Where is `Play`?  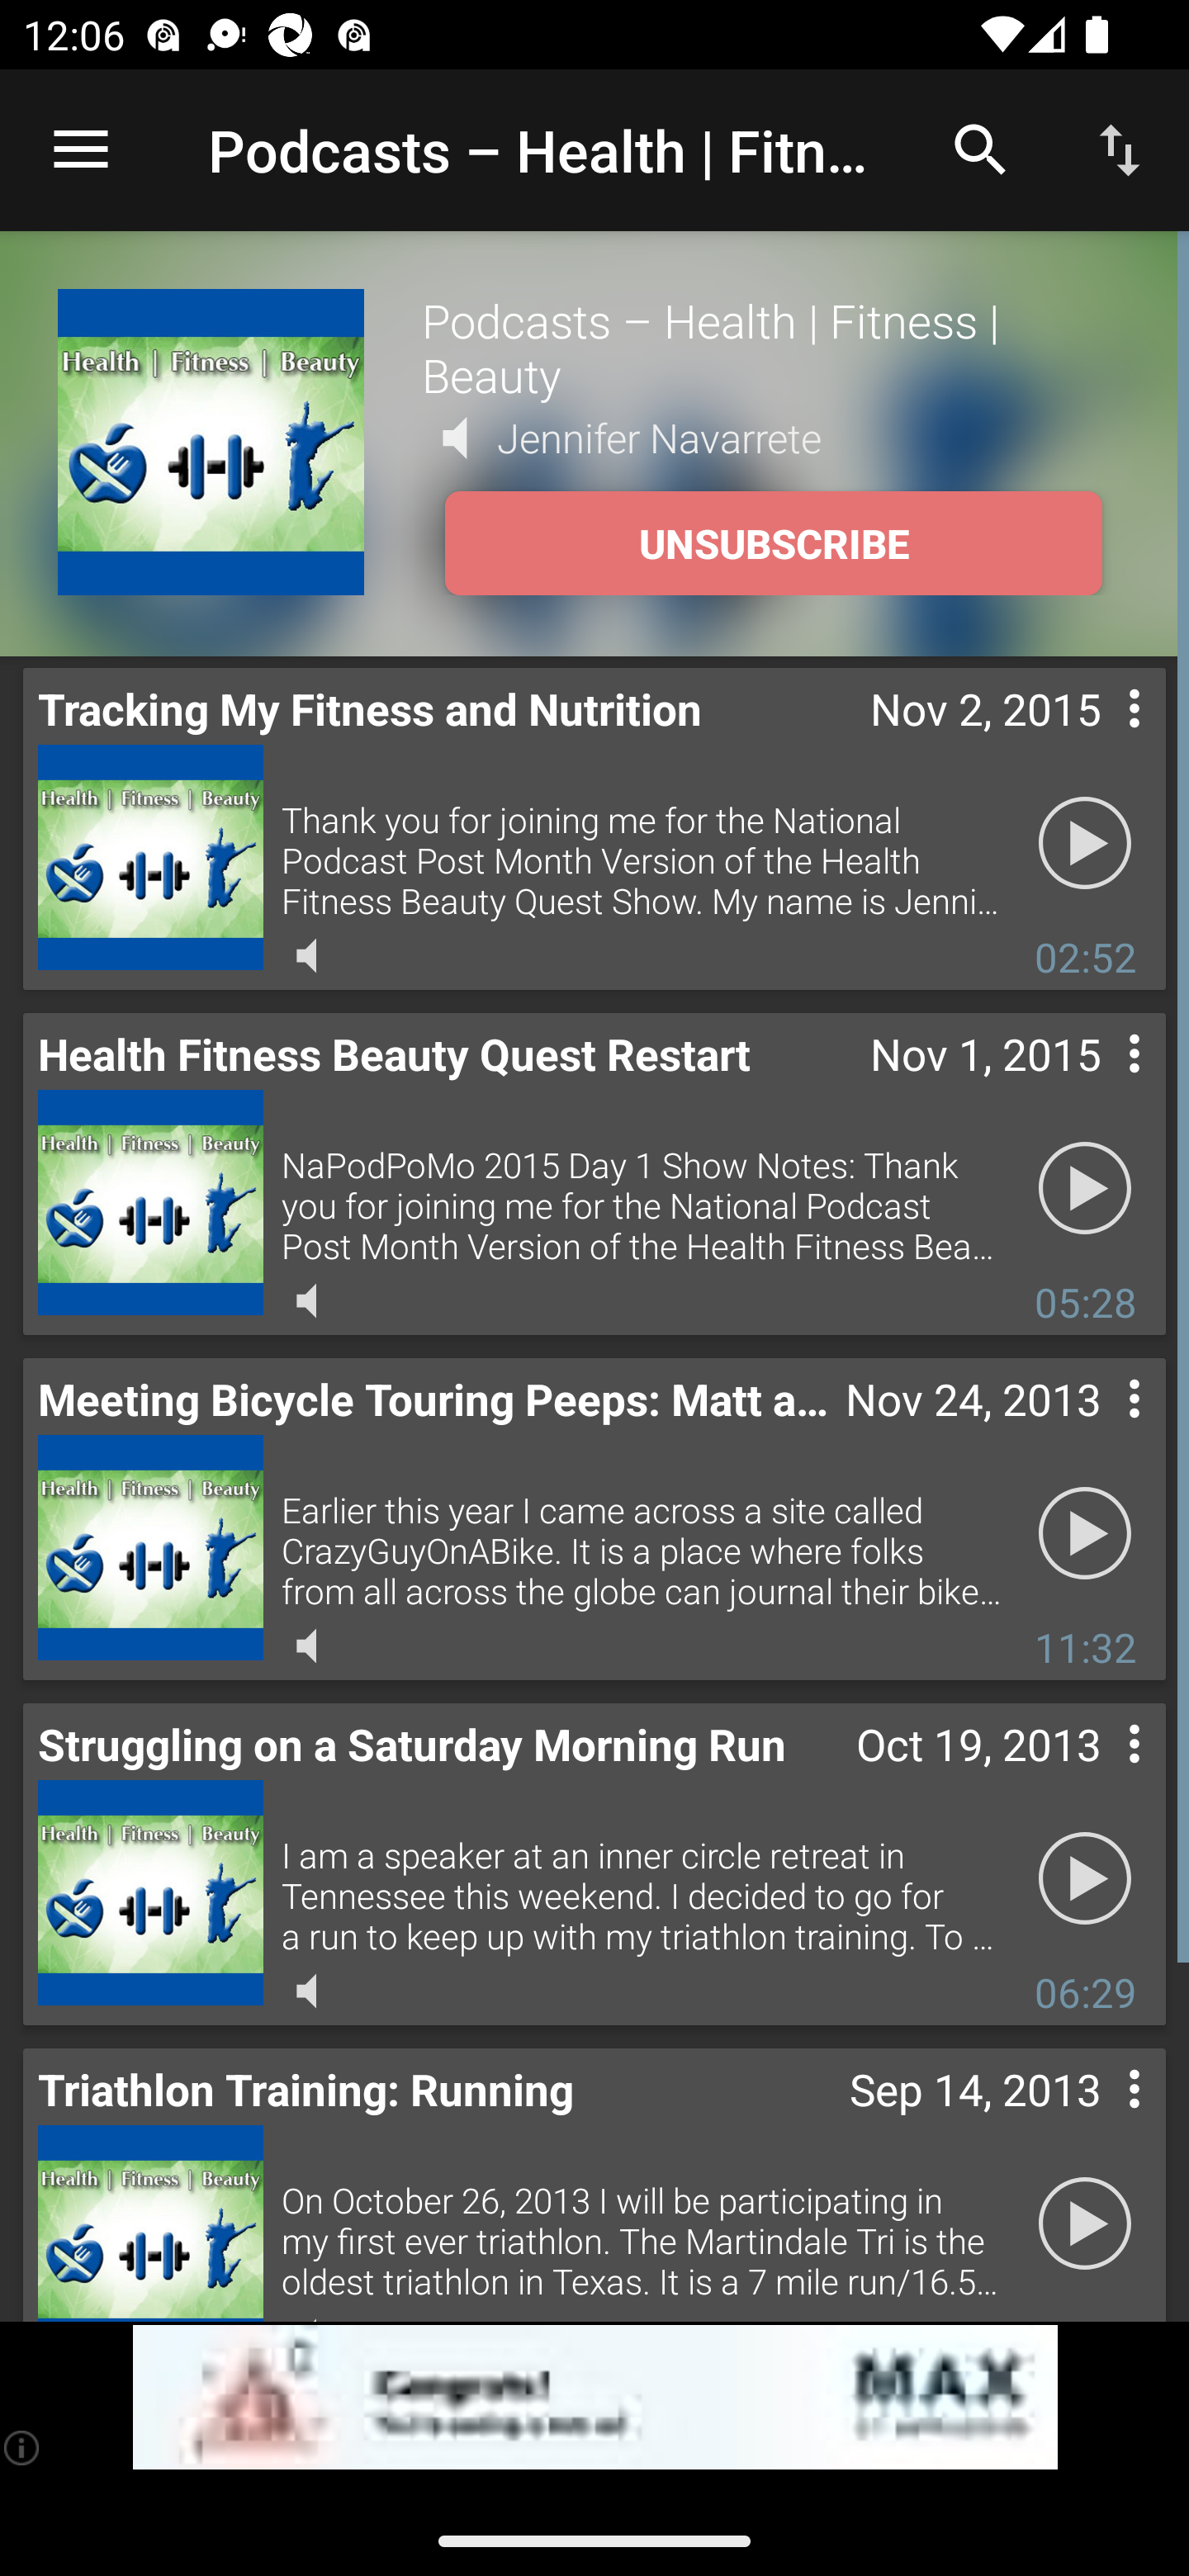 Play is located at coordinates (1085, 2224).